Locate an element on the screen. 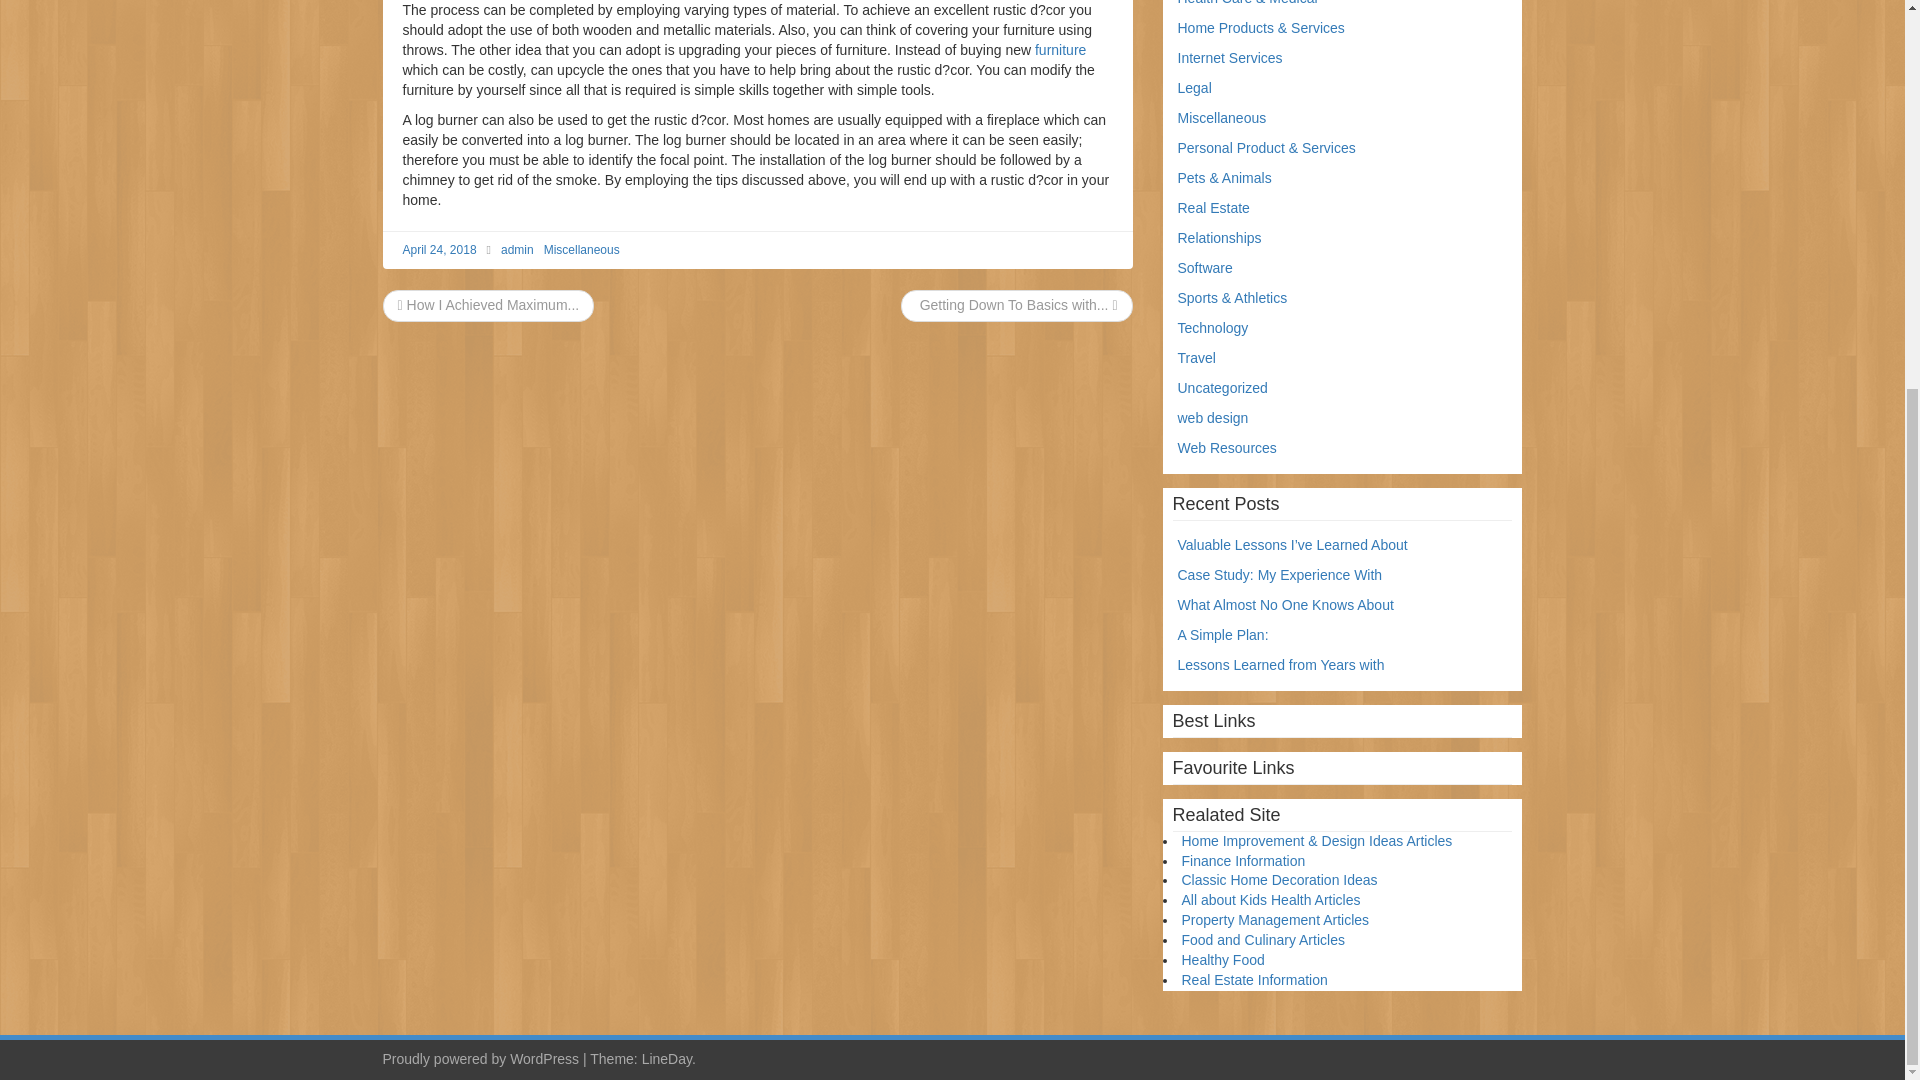 The height and width of the screenshot is (1080, 1920). Internet Services is located at coordinates (1230, 57).